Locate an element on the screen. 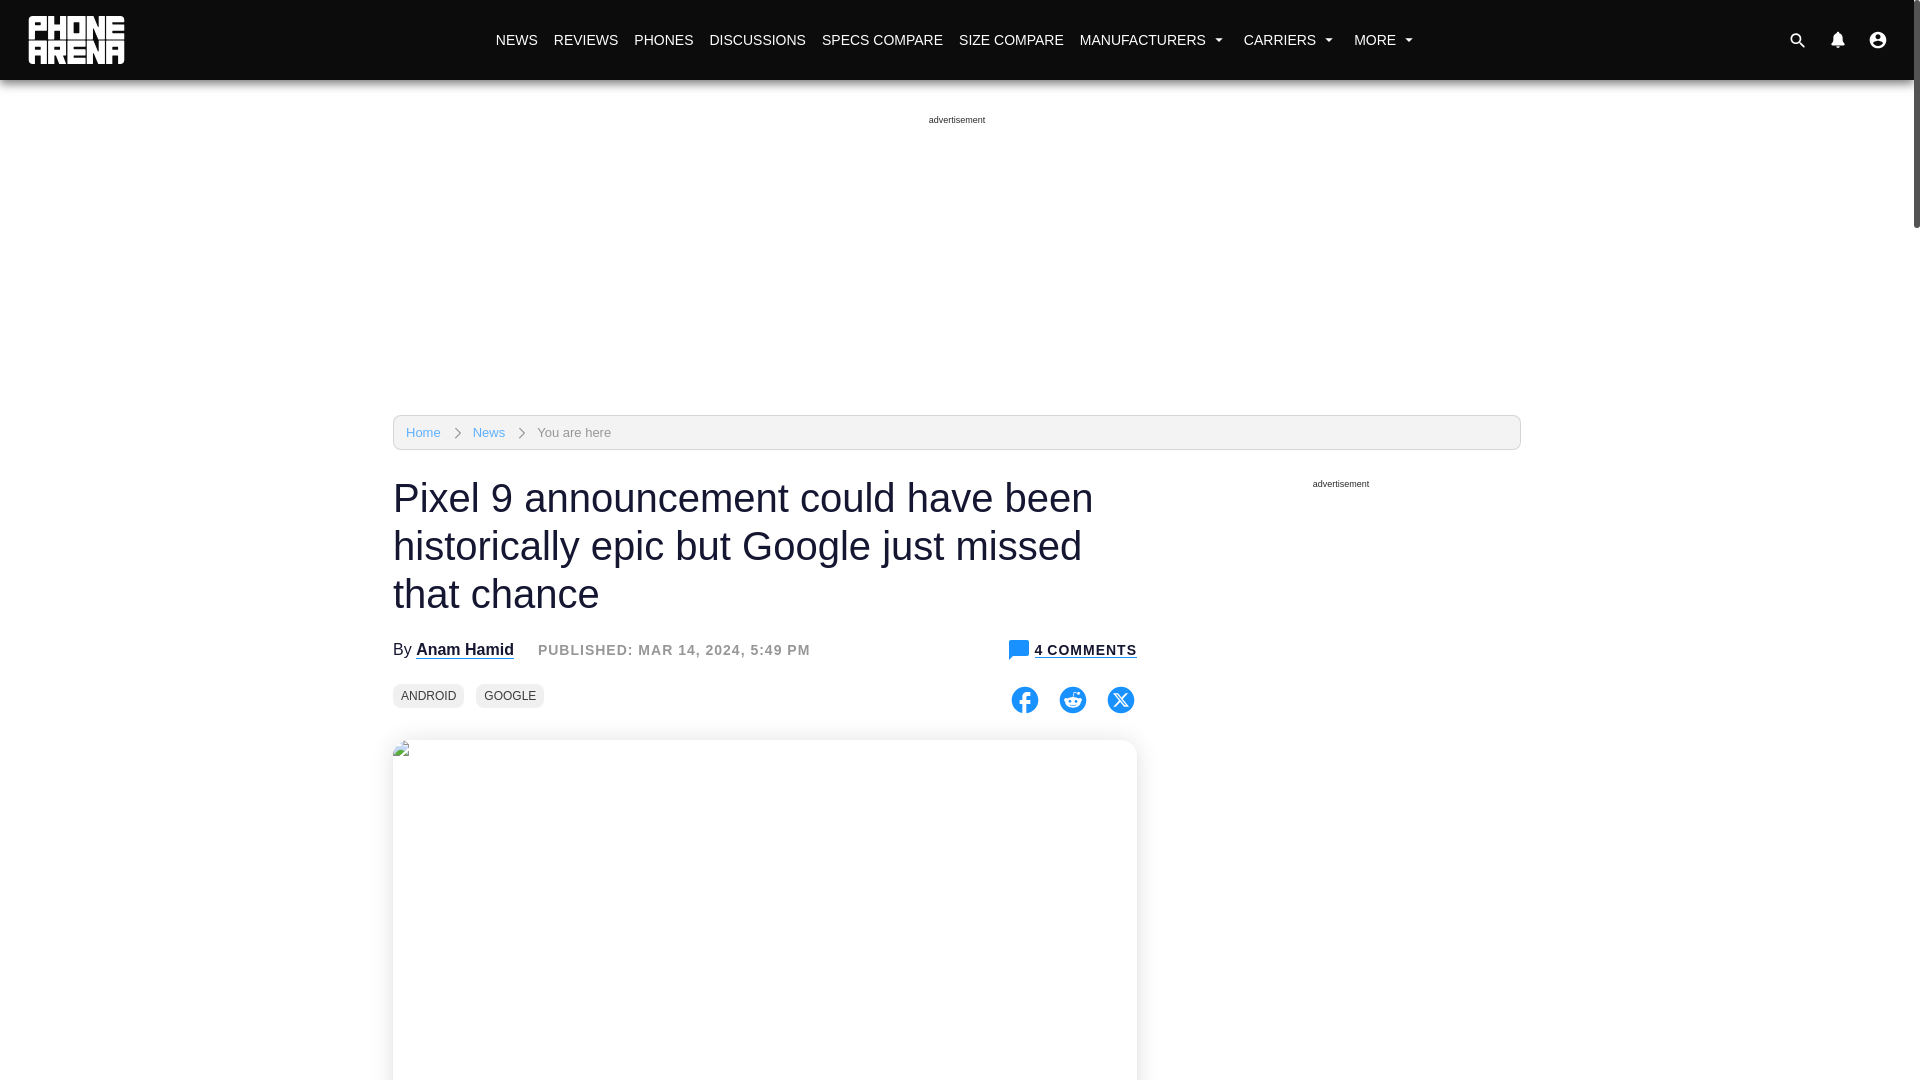 This screenshot has width=1920, height=1080. PHONES is located at coordinates (662, 40).